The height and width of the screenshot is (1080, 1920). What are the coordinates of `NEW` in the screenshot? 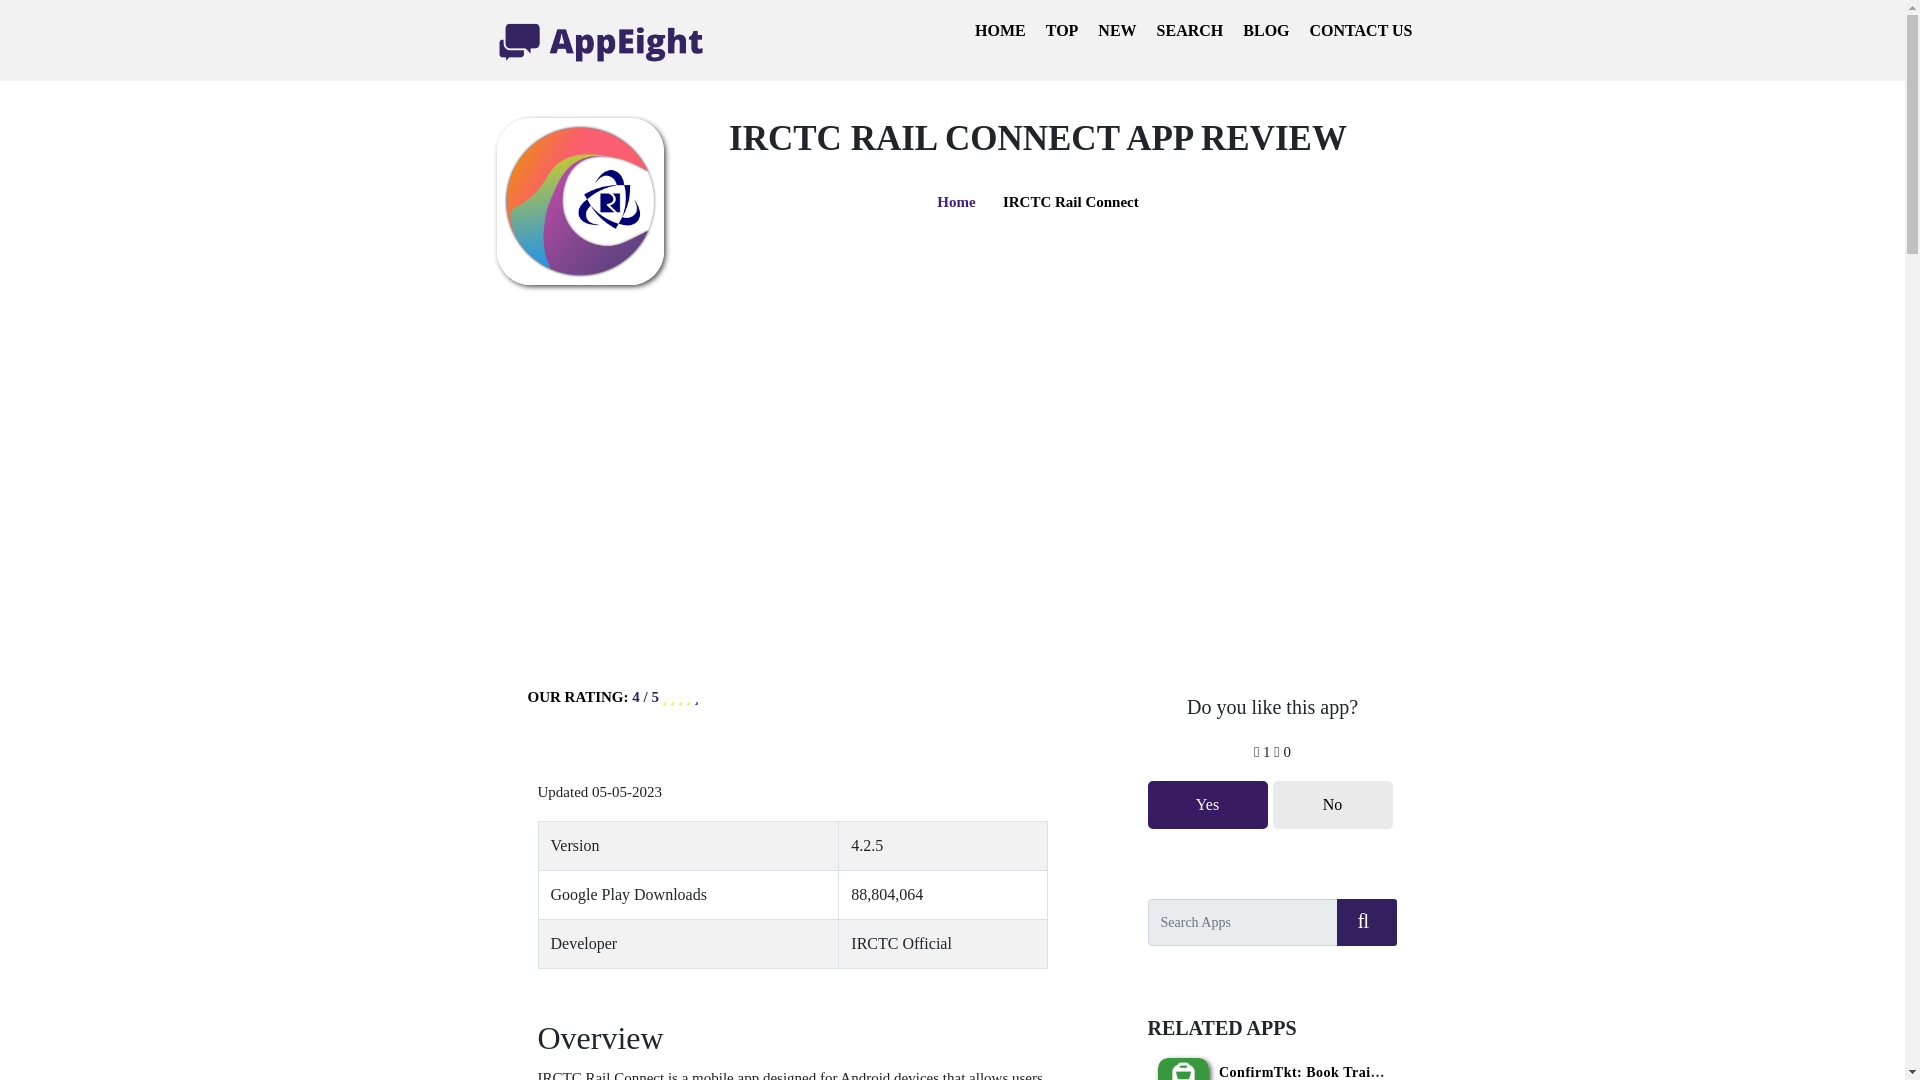 It's located at (1117, 30).